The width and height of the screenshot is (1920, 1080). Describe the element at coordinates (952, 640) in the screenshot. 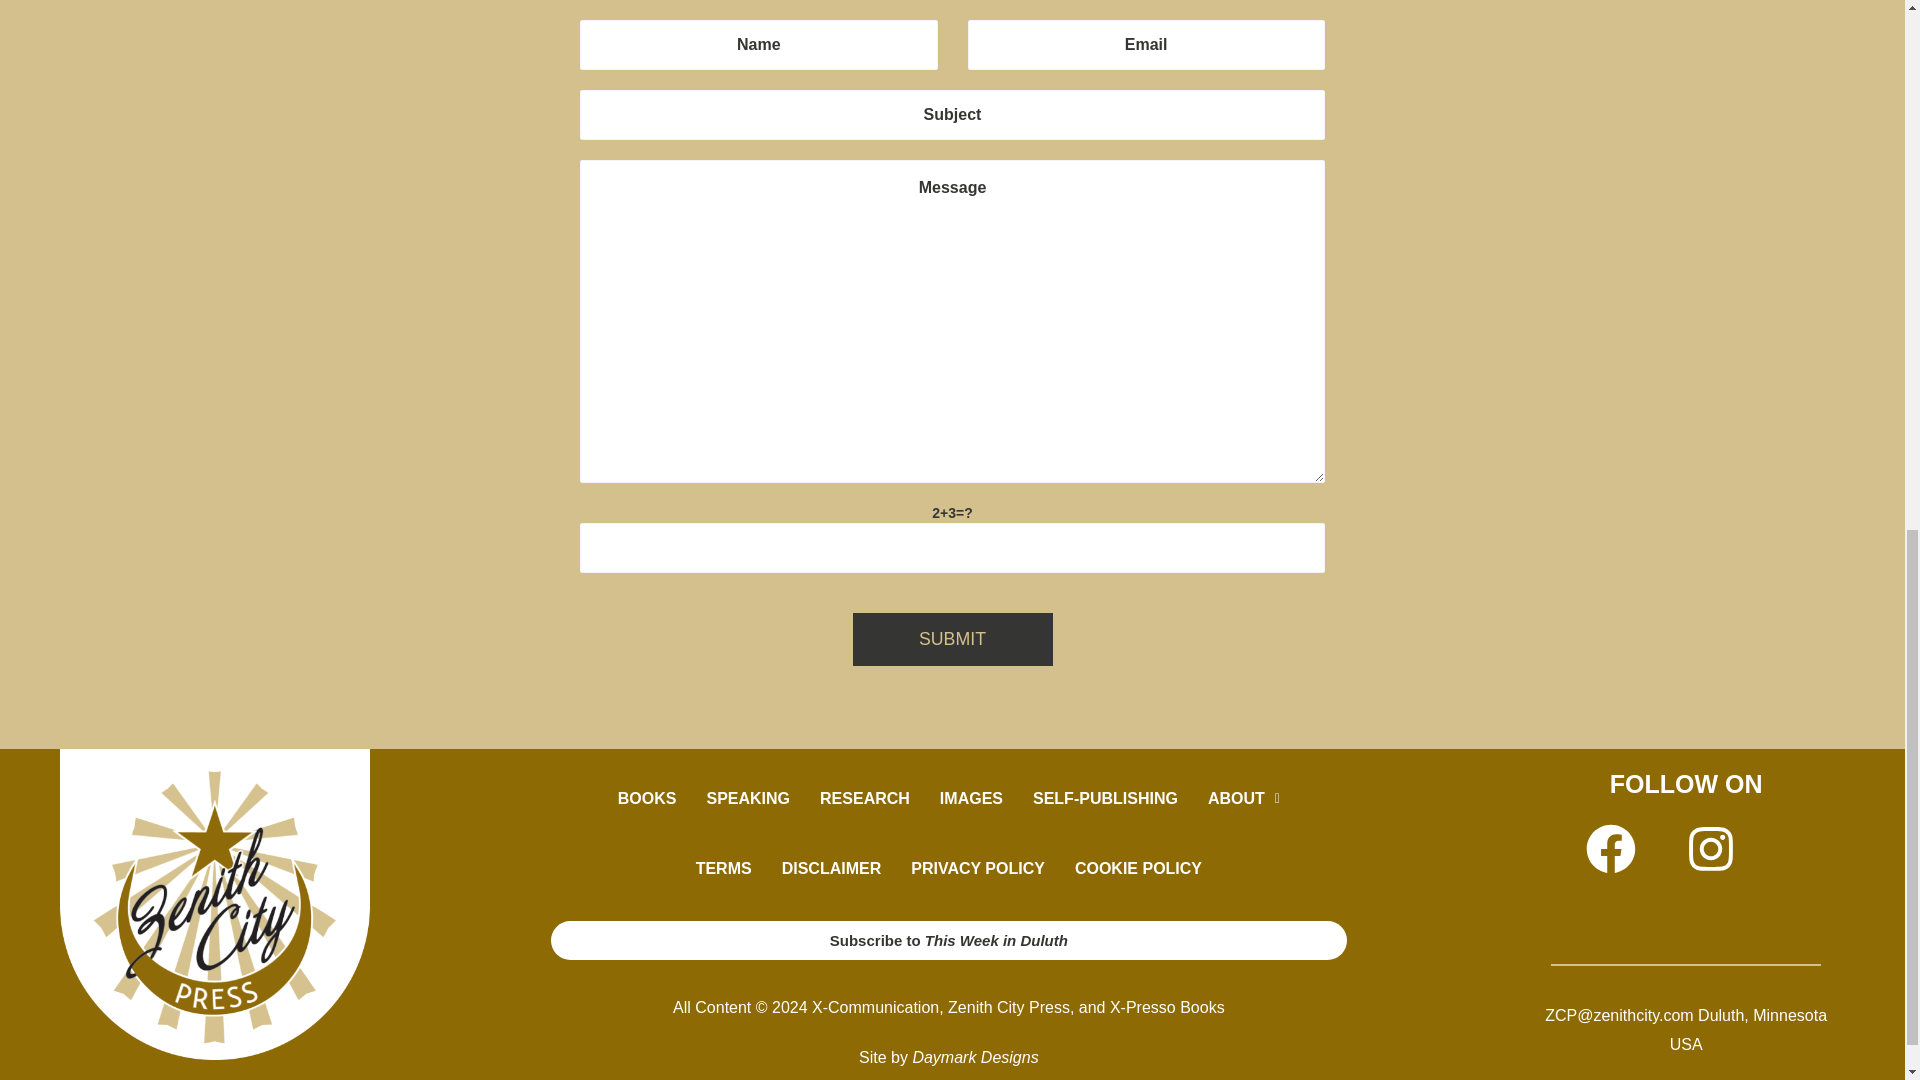

I see `Submit` at that location.